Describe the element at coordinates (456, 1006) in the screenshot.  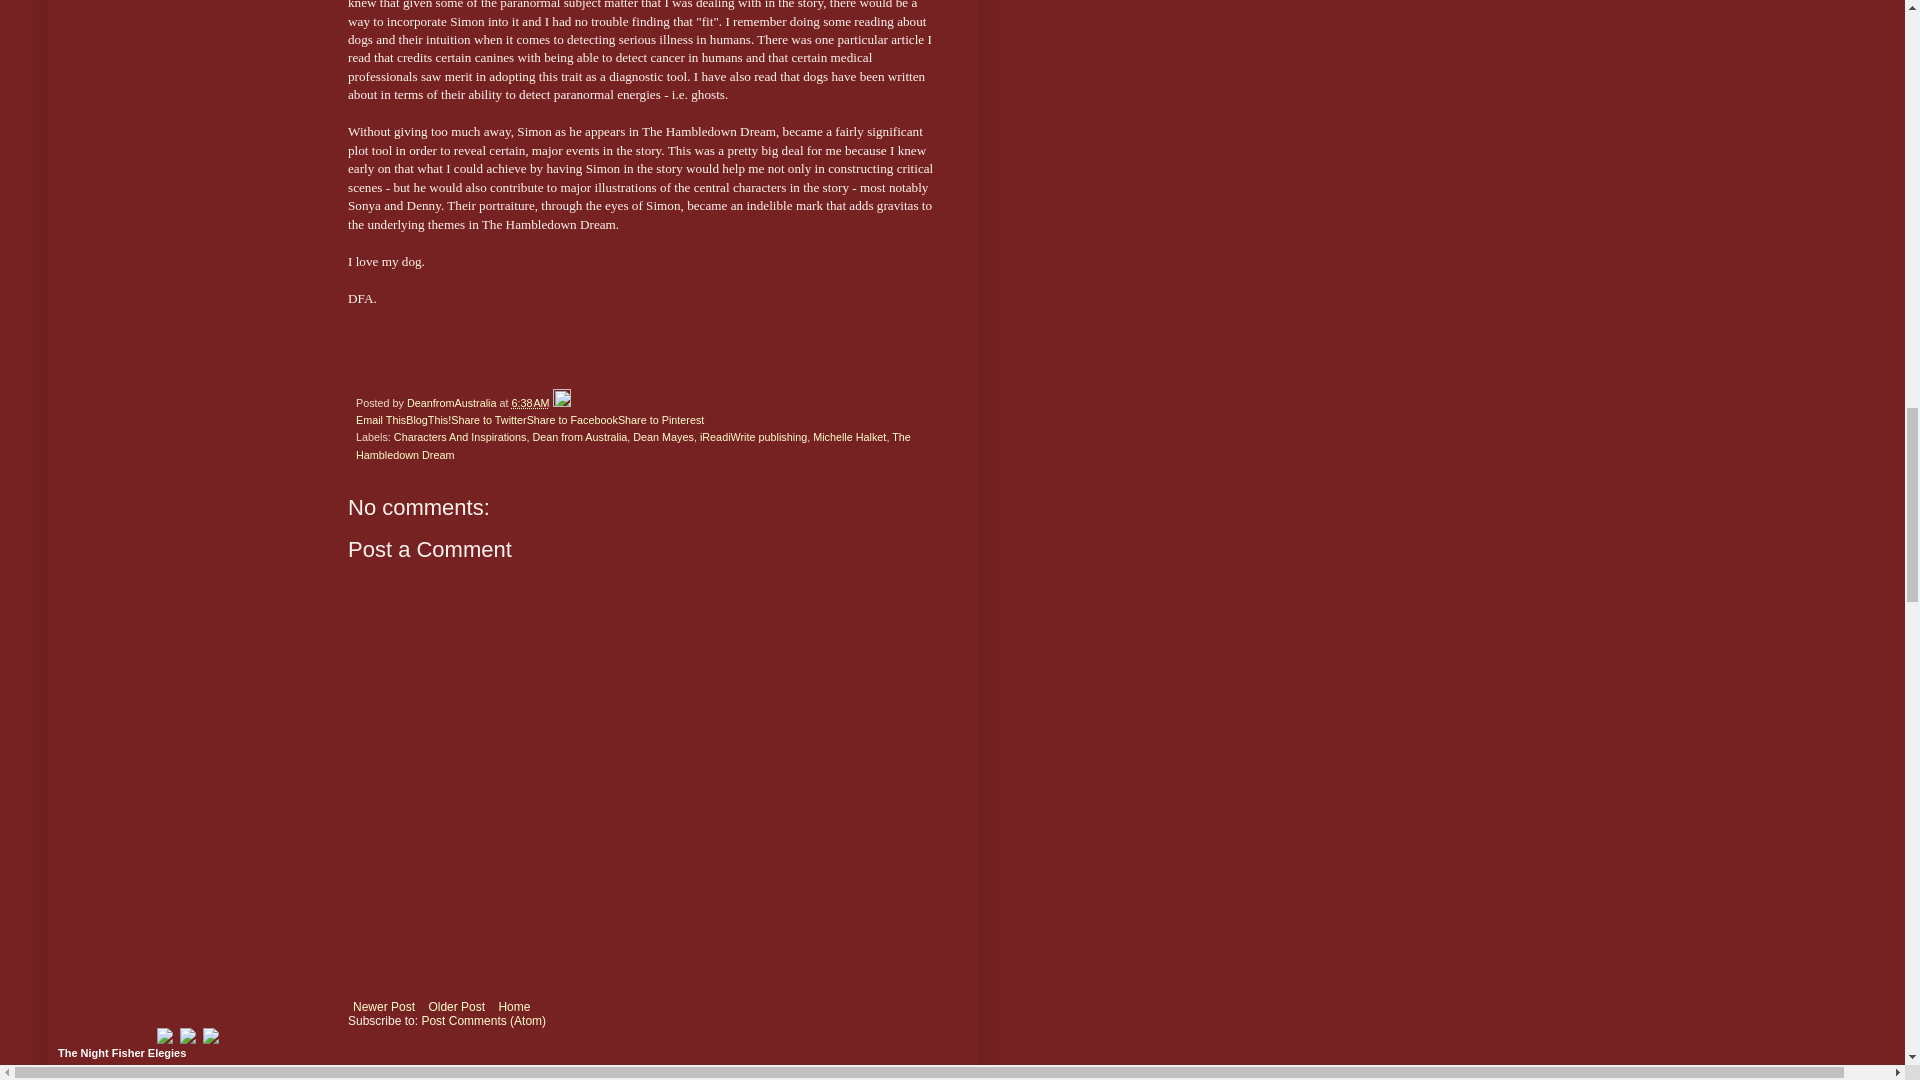
I see `Older Post` at that location.